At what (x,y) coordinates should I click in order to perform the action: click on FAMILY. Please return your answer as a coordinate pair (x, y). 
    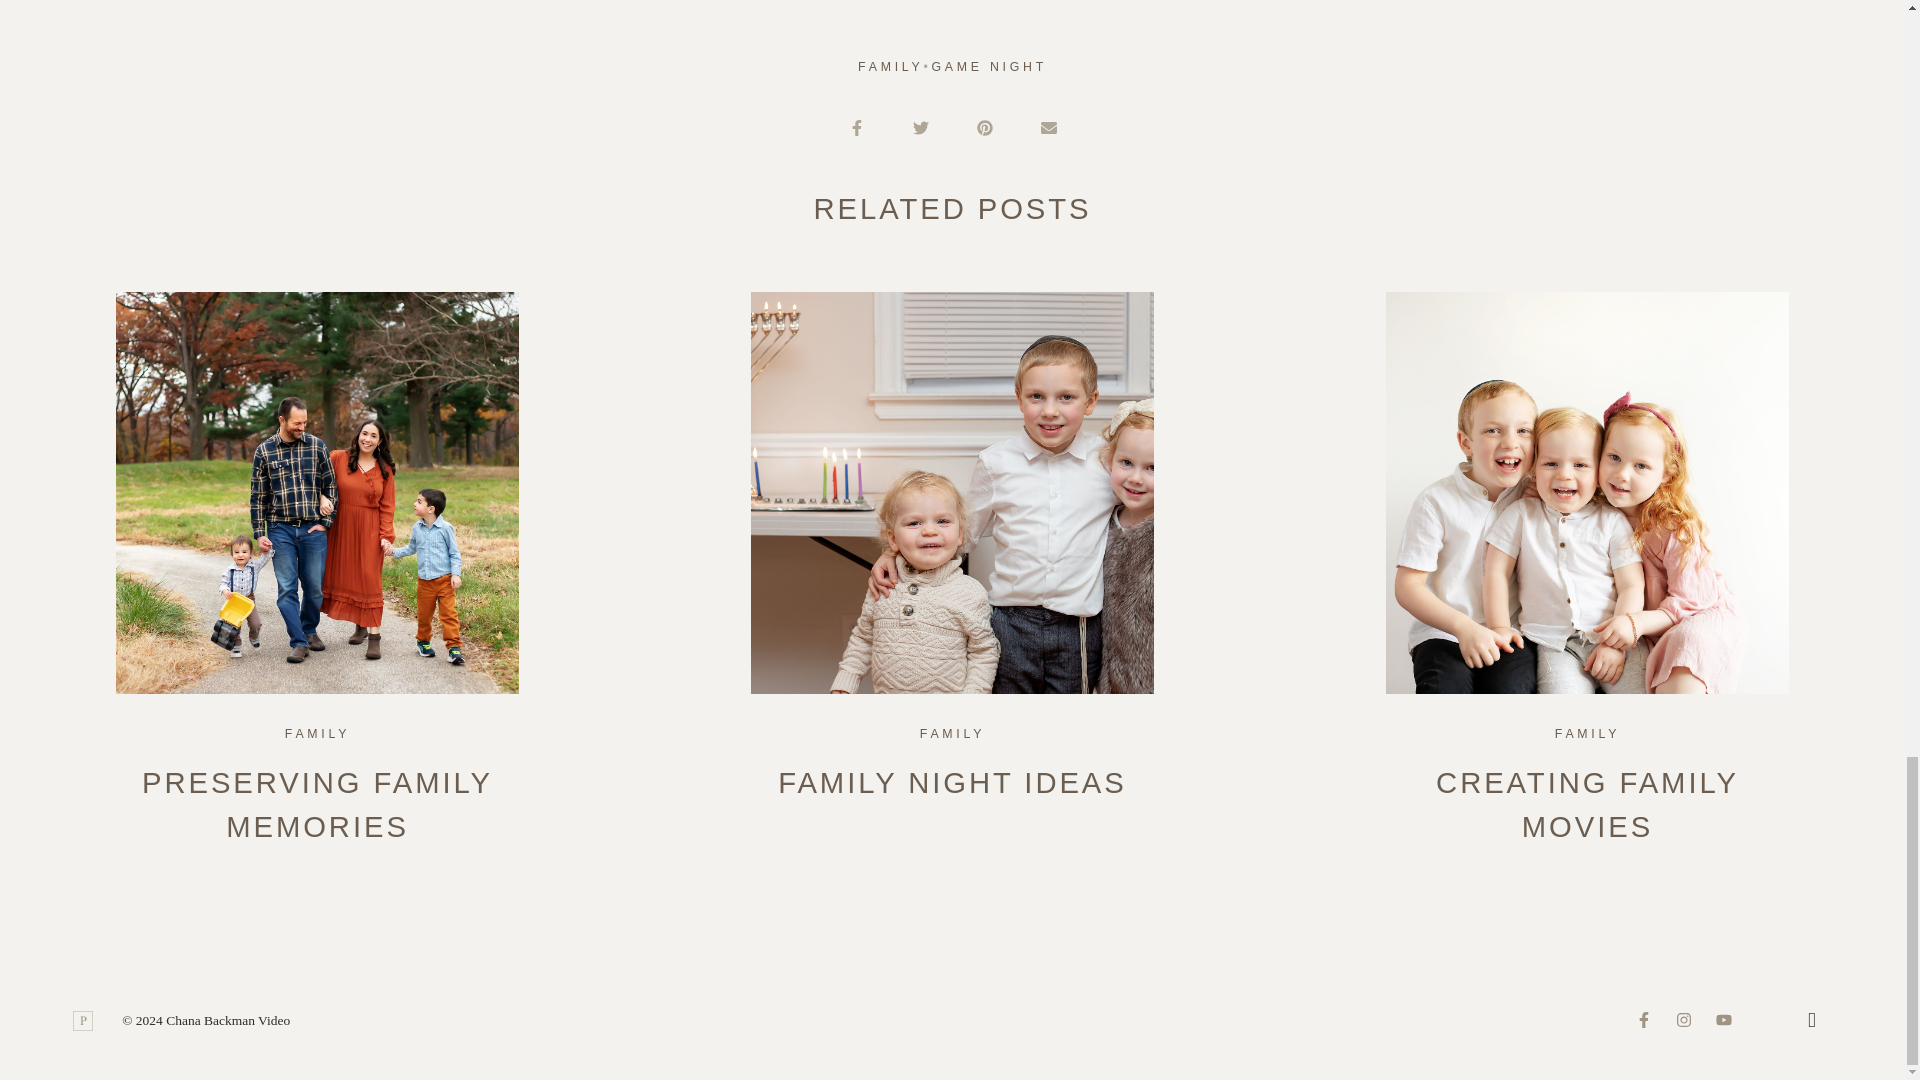
    Looking at the image, I should click on (316, 734).